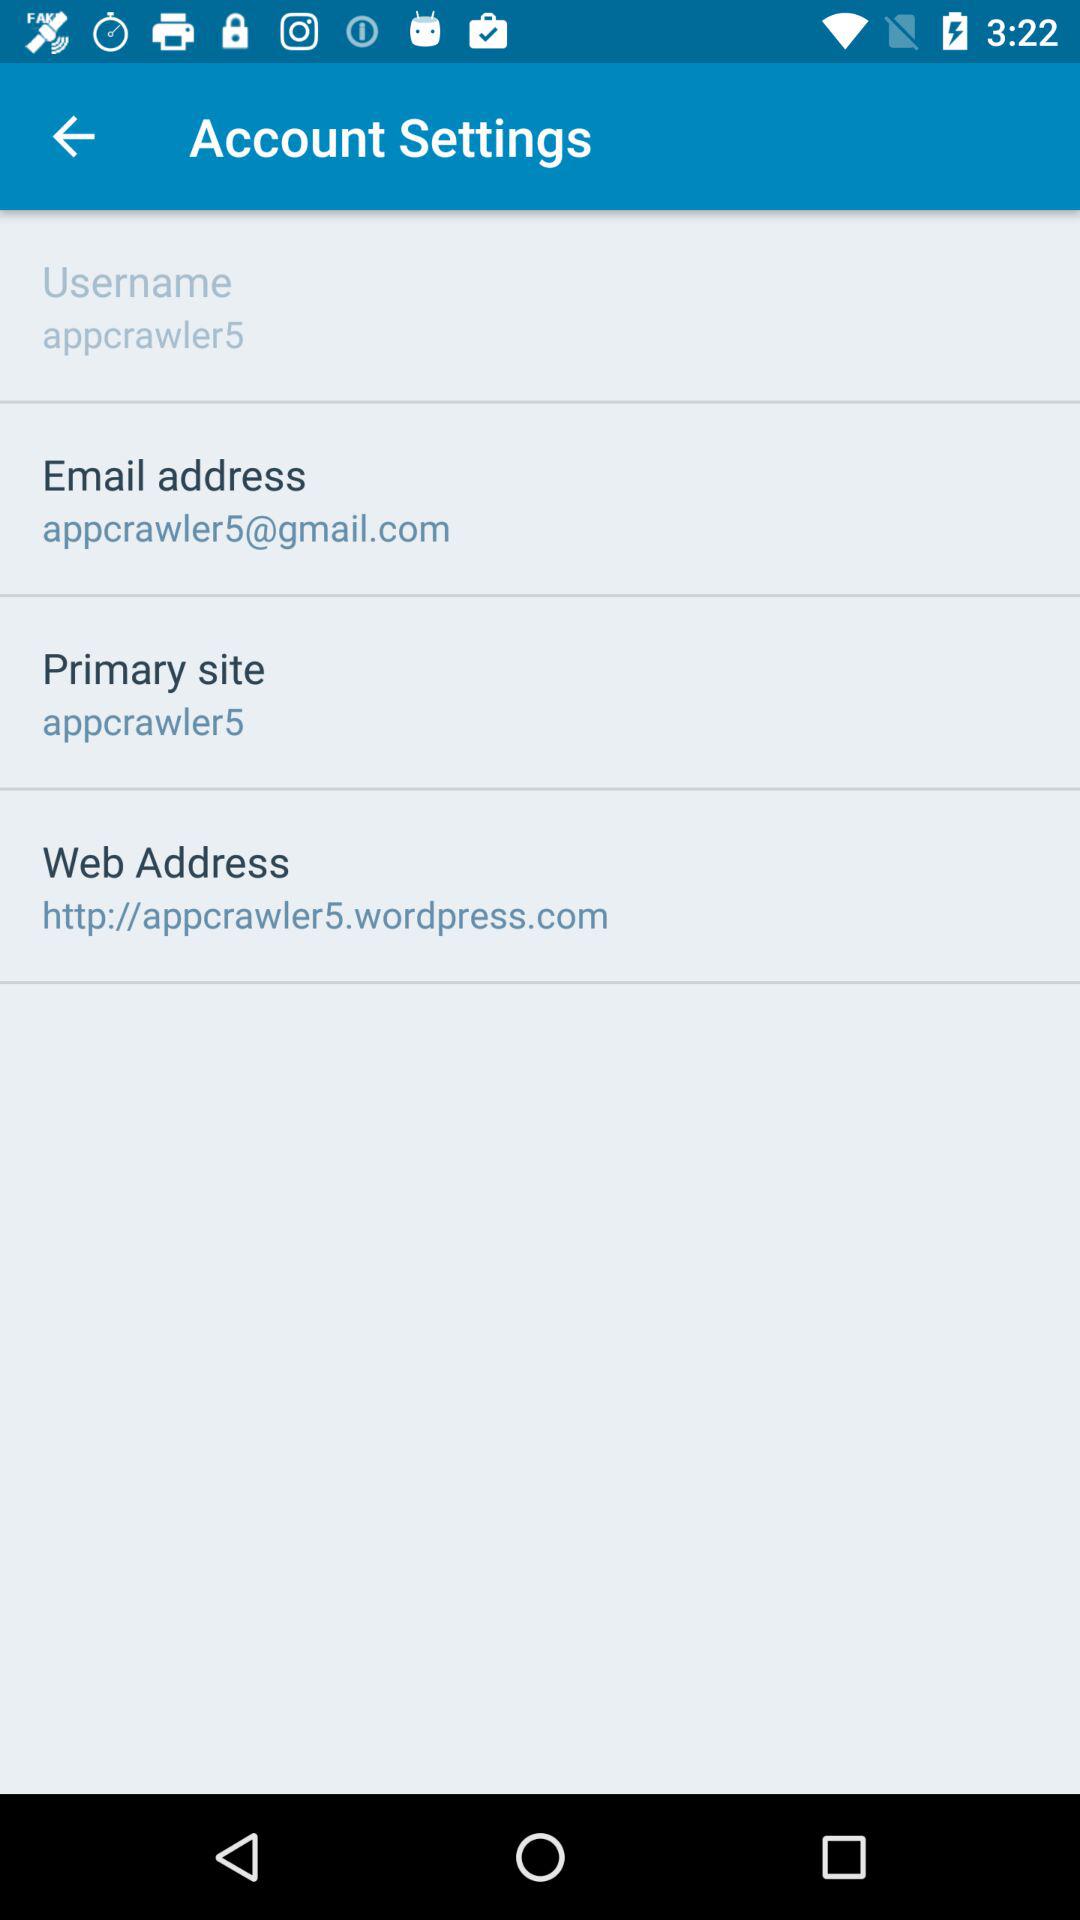 The height and width of the screenshot is (1920, 1080). What do you see at coordinates (174, 474) in the screenshot?
I see `turn on email address icon` at bounding box center [174, 474].